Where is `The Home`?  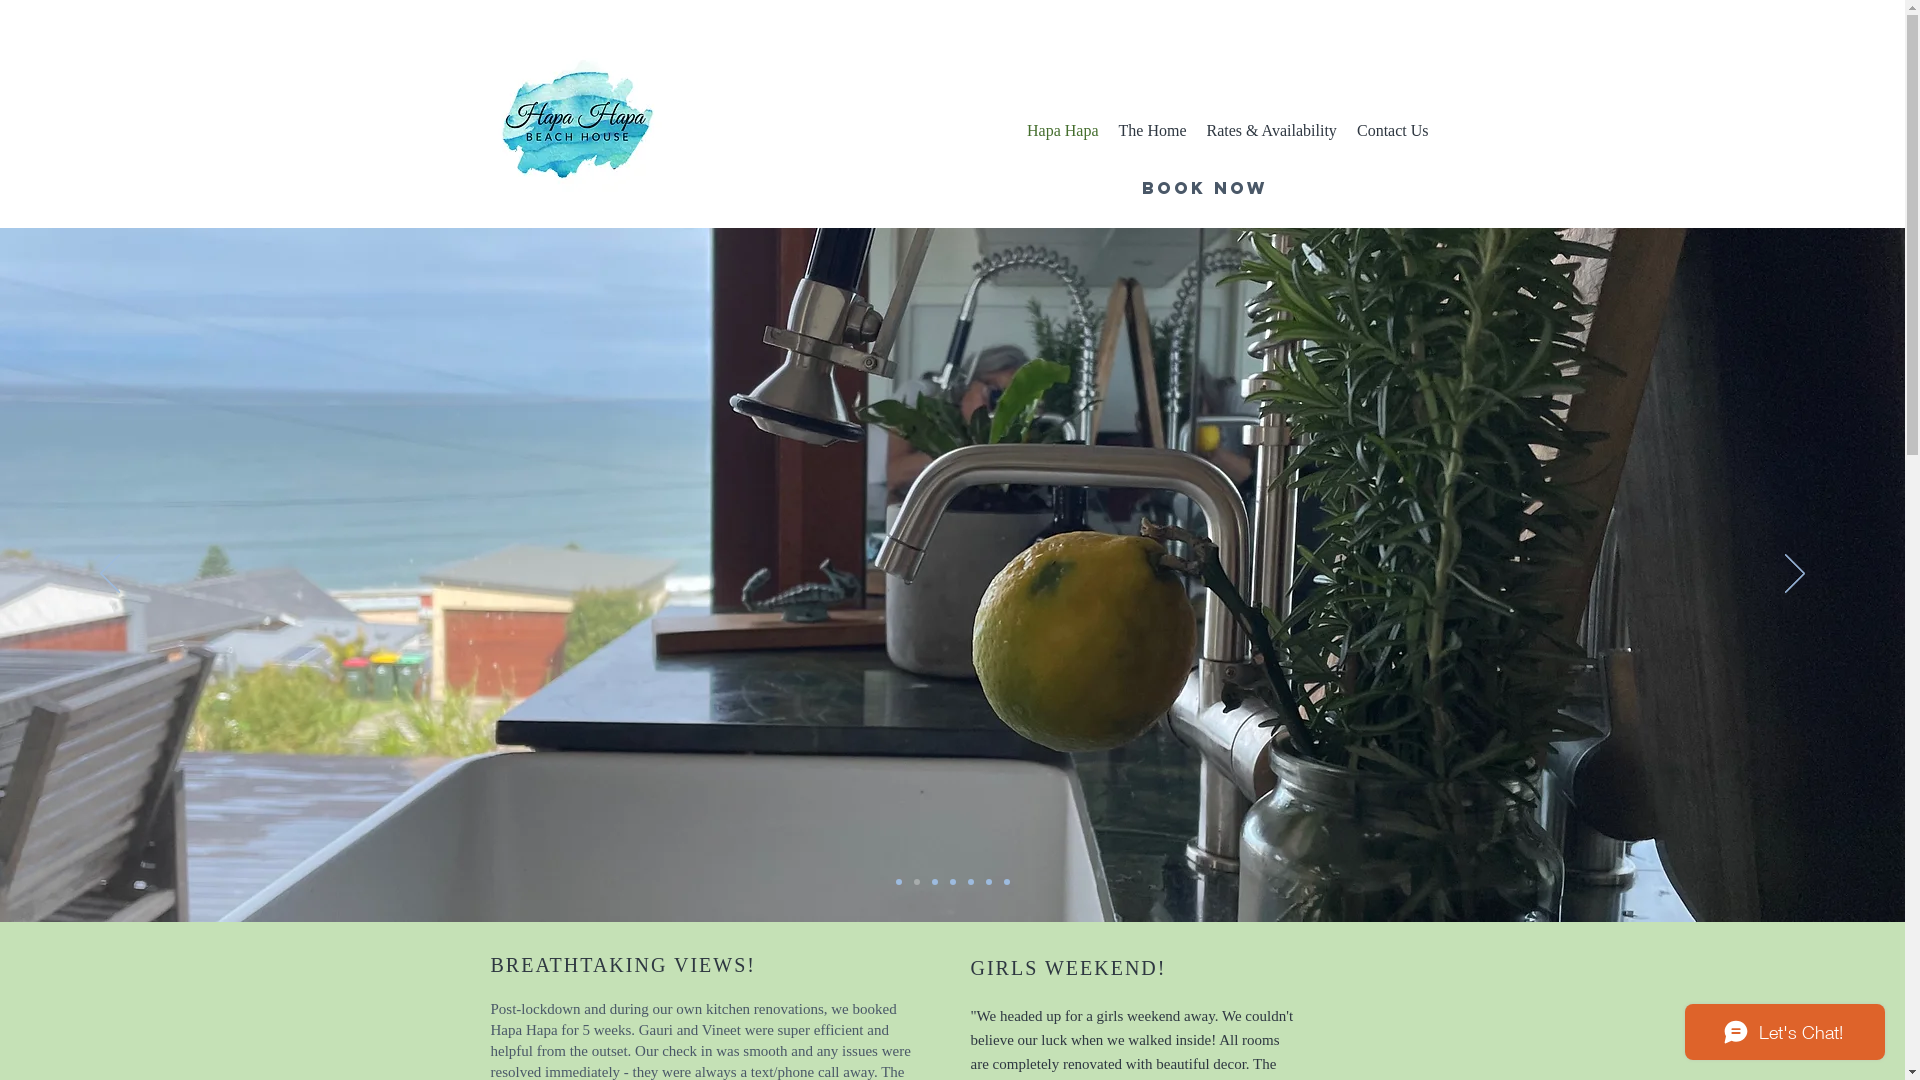
The Home is located at coordinates (1152, 130).